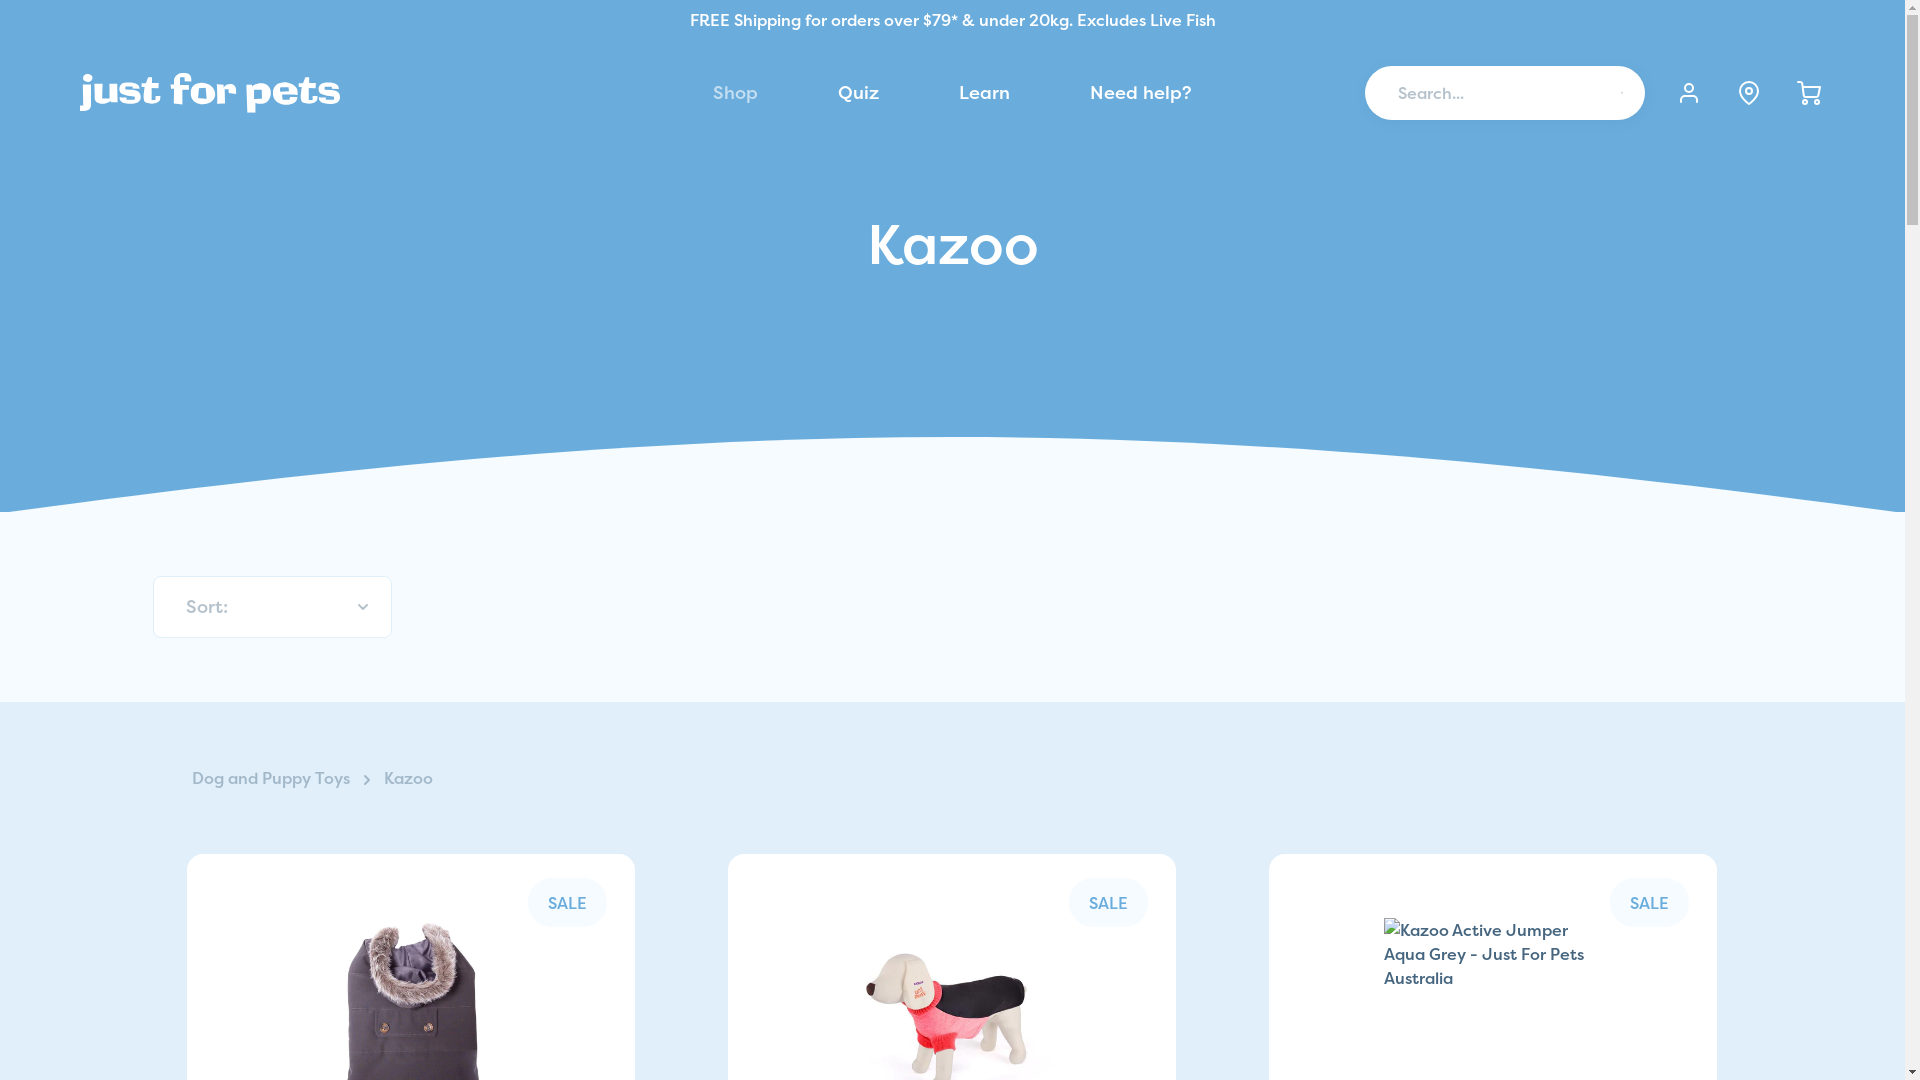 The width and height of the screenshot is (1920, 1080). Describe the element at coordinates (858, 92) in the screenshot. I see `Quiz` at that location.